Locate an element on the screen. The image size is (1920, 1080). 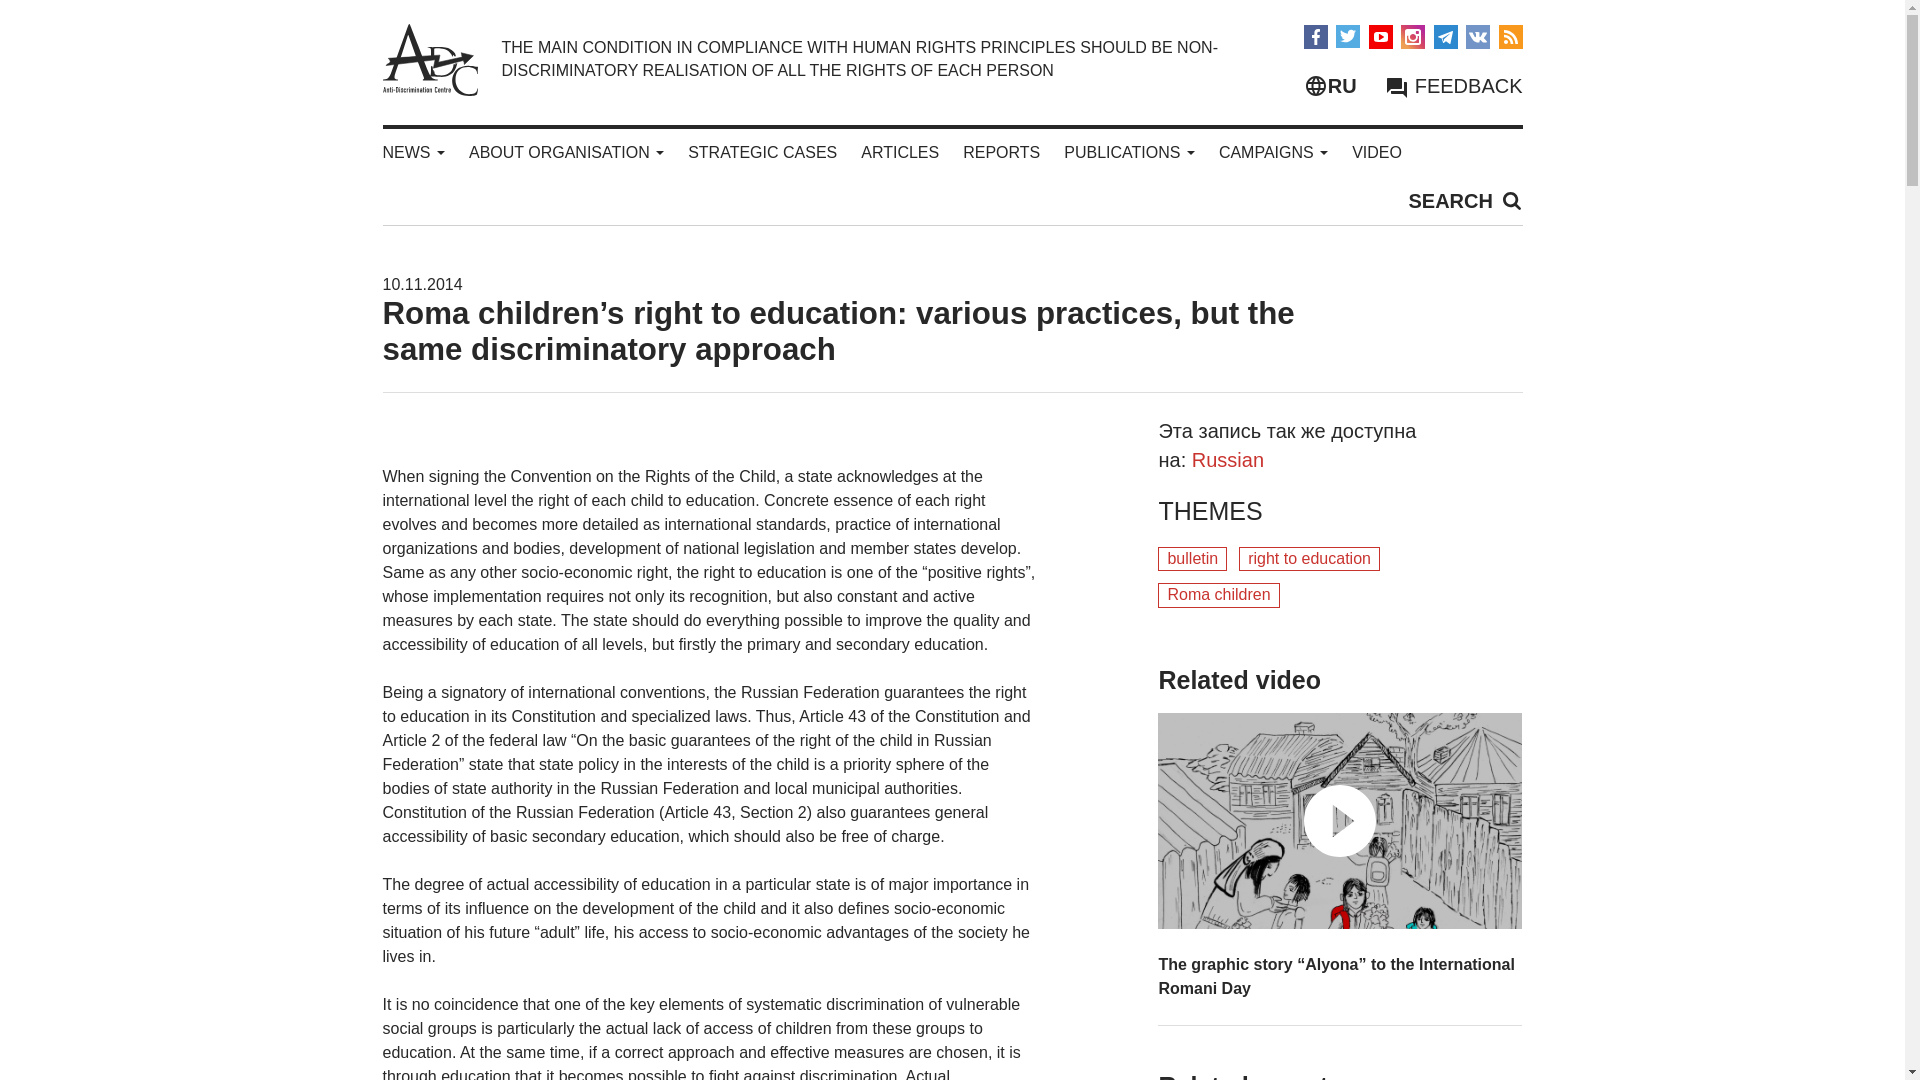
About organisation is located at coordinates (566, 152).